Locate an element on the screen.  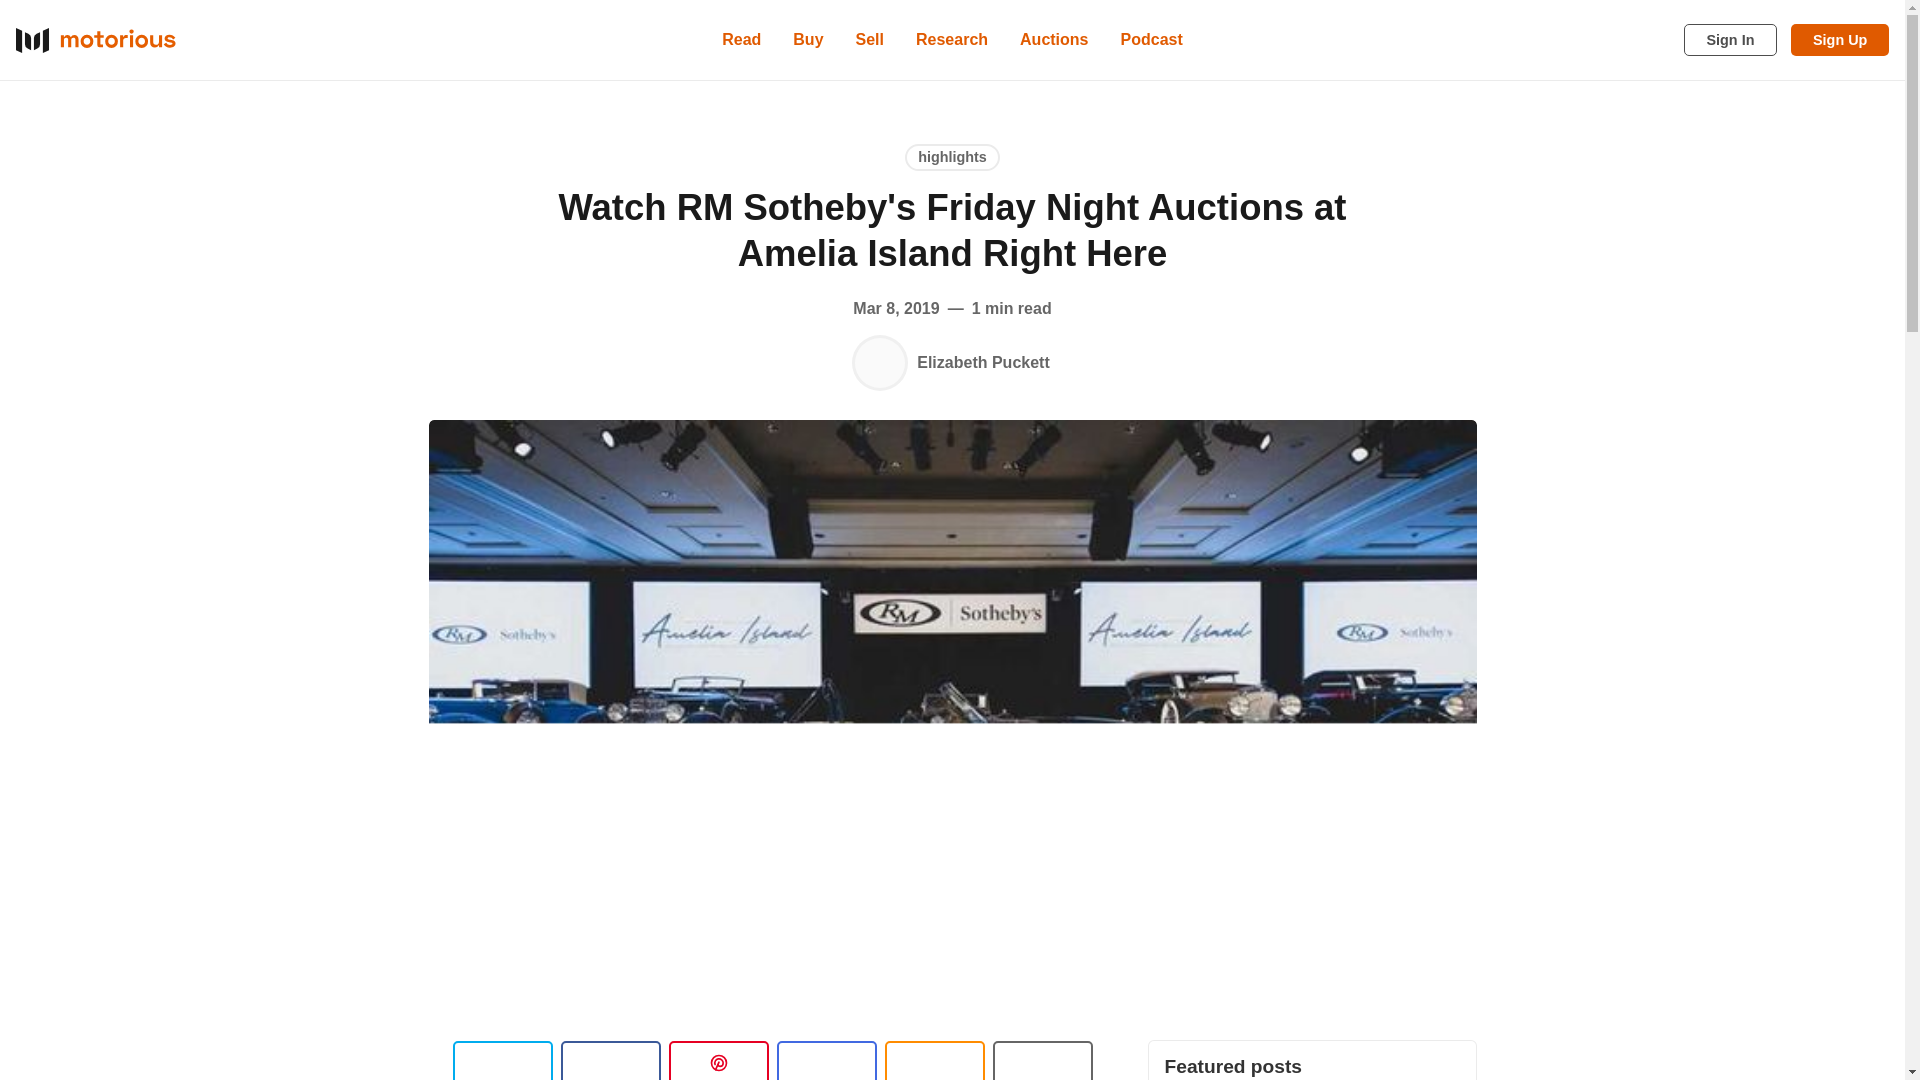
Elizabeth Puckett is located at coordinates (982, 362).